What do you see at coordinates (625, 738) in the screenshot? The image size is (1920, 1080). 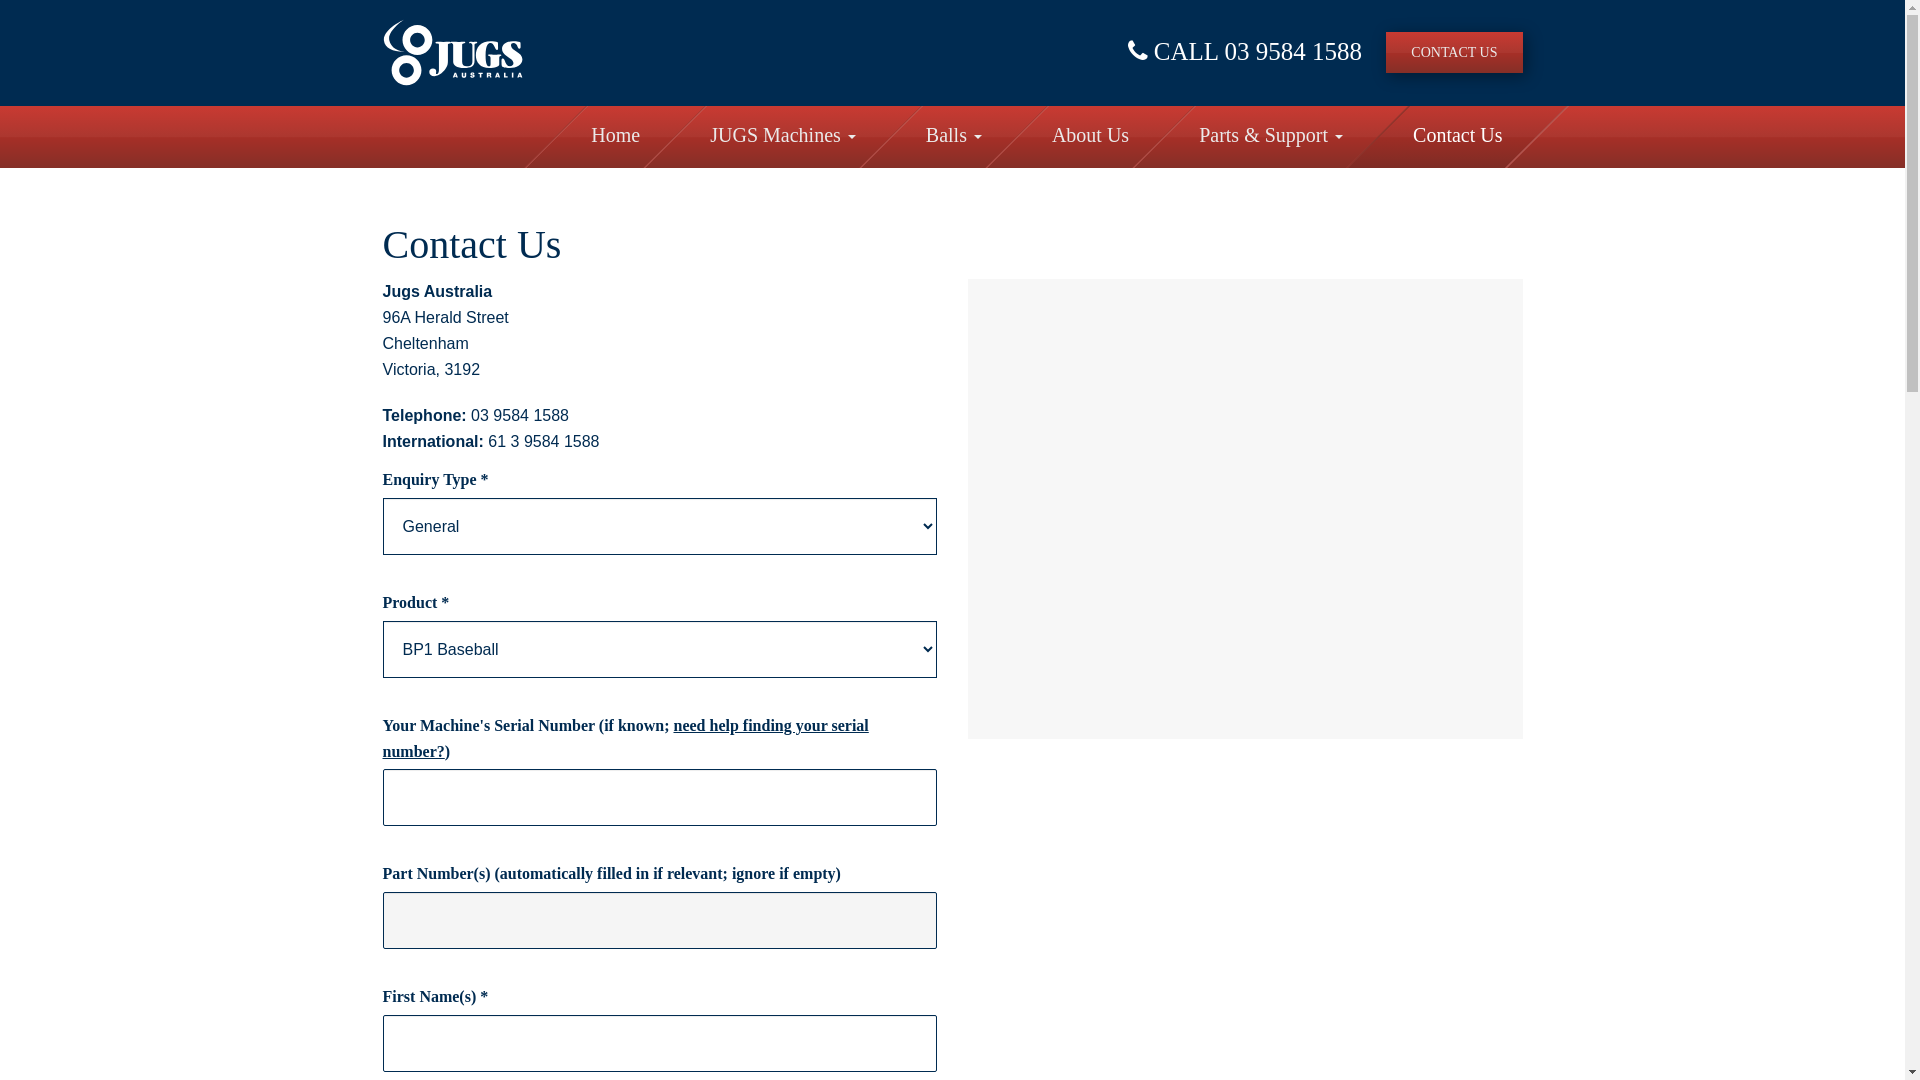 I see `need help finding your serial number?` at bounding box center [625, 738].